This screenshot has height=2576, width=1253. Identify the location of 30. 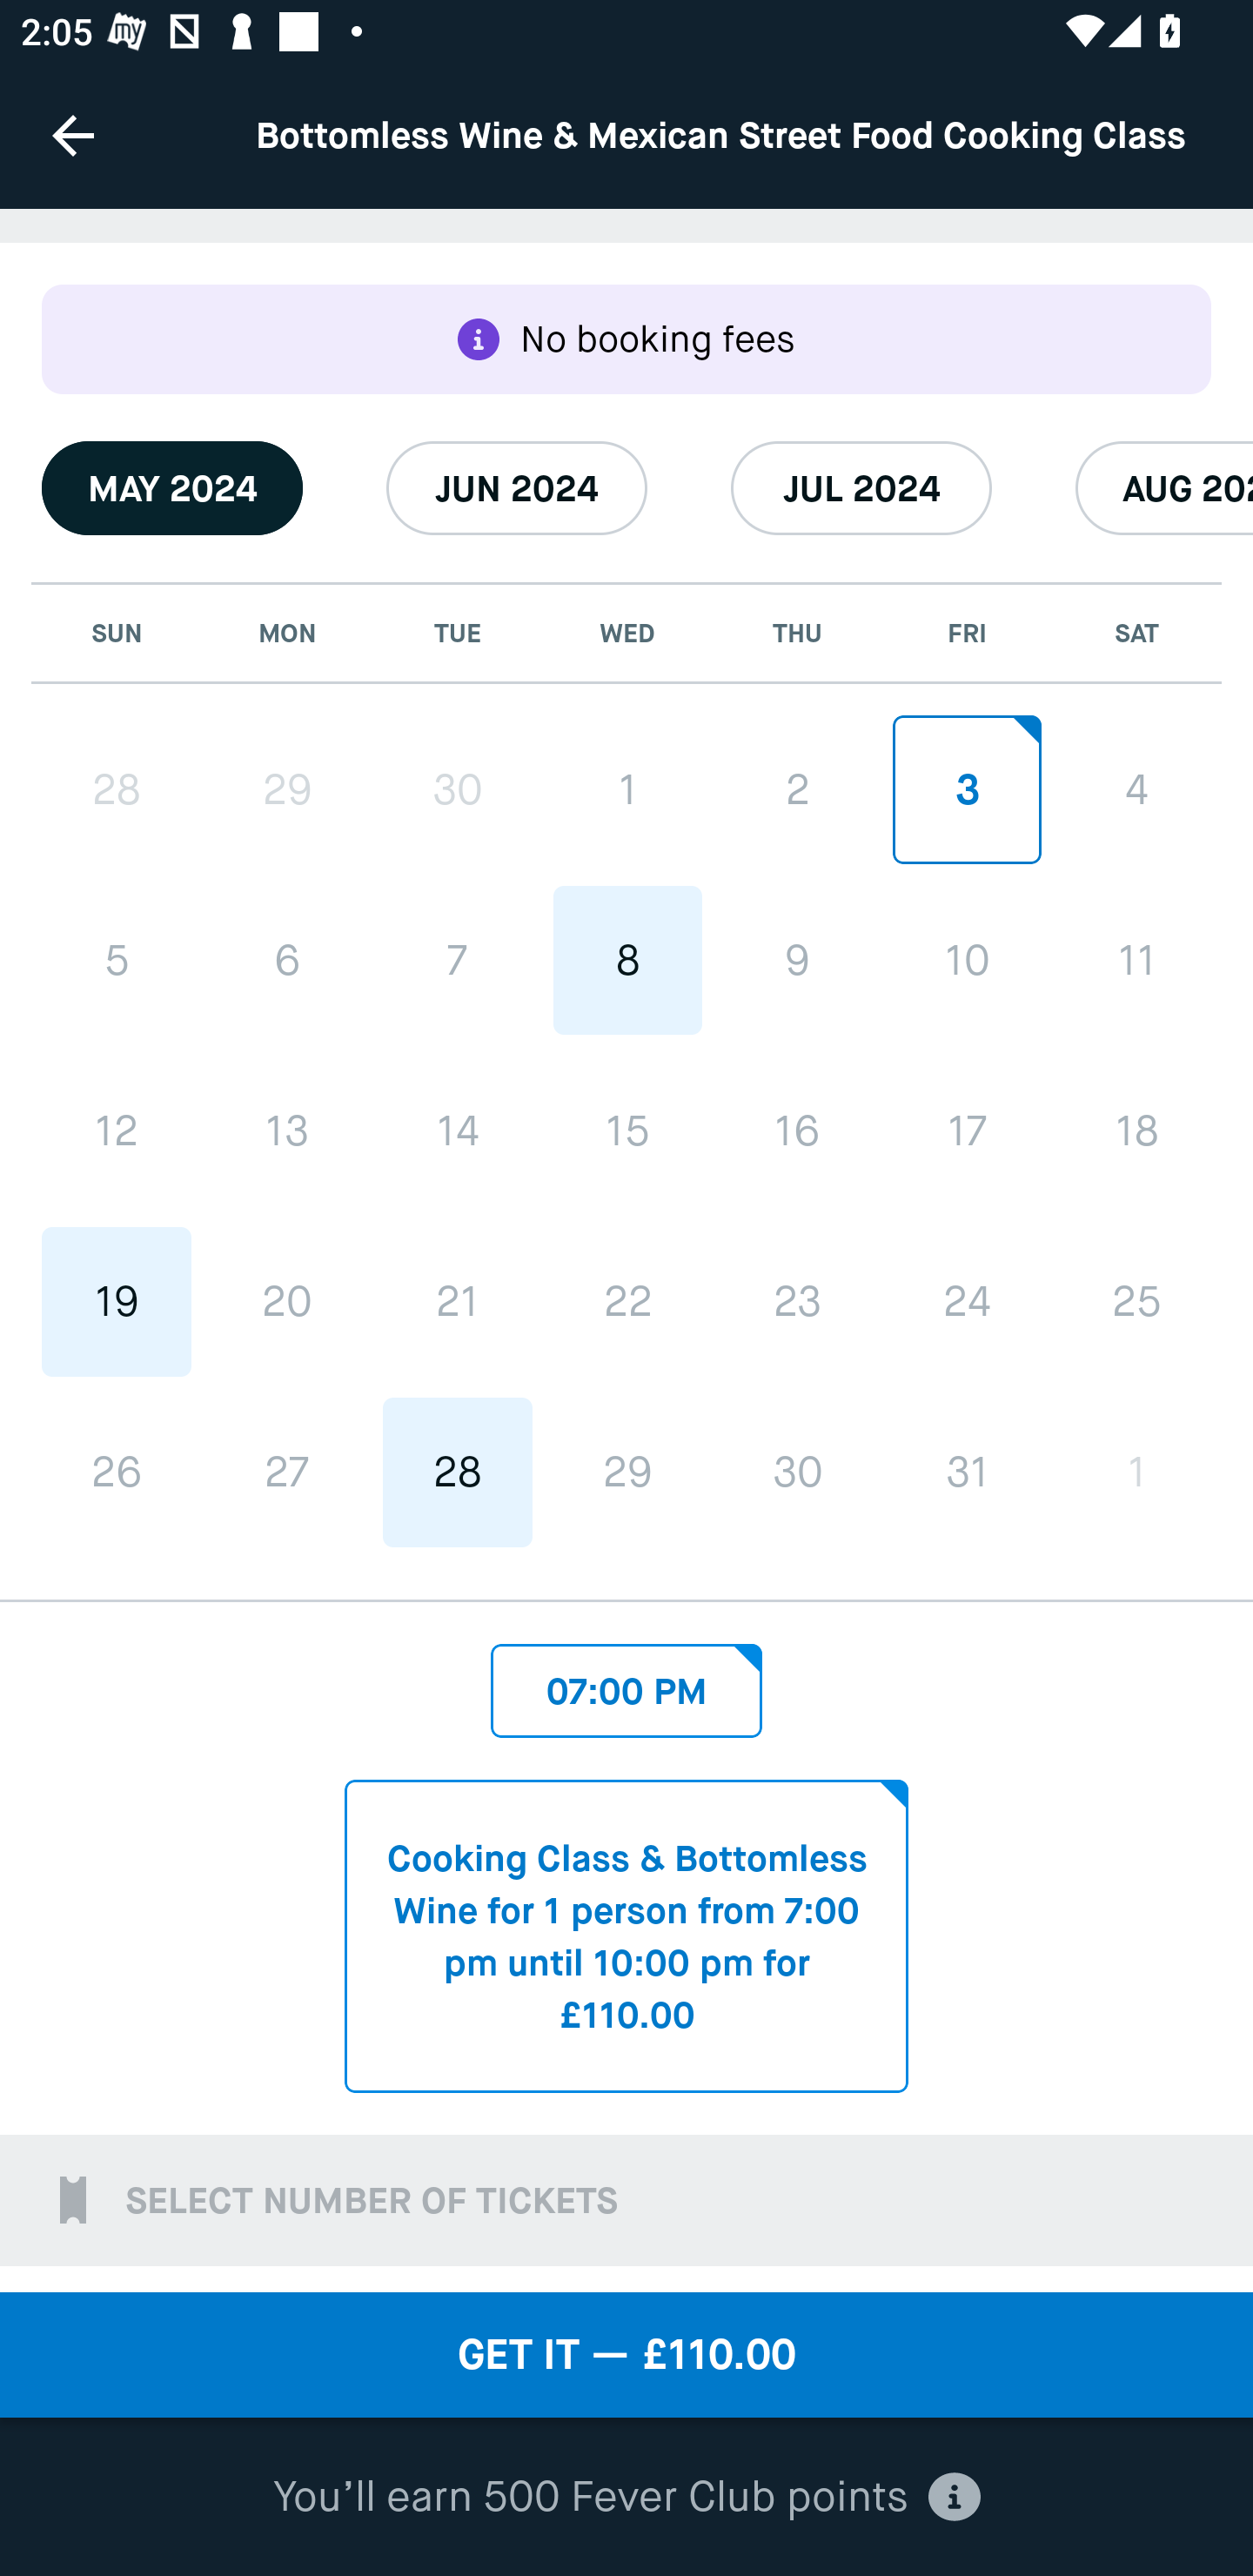
(458, 790).